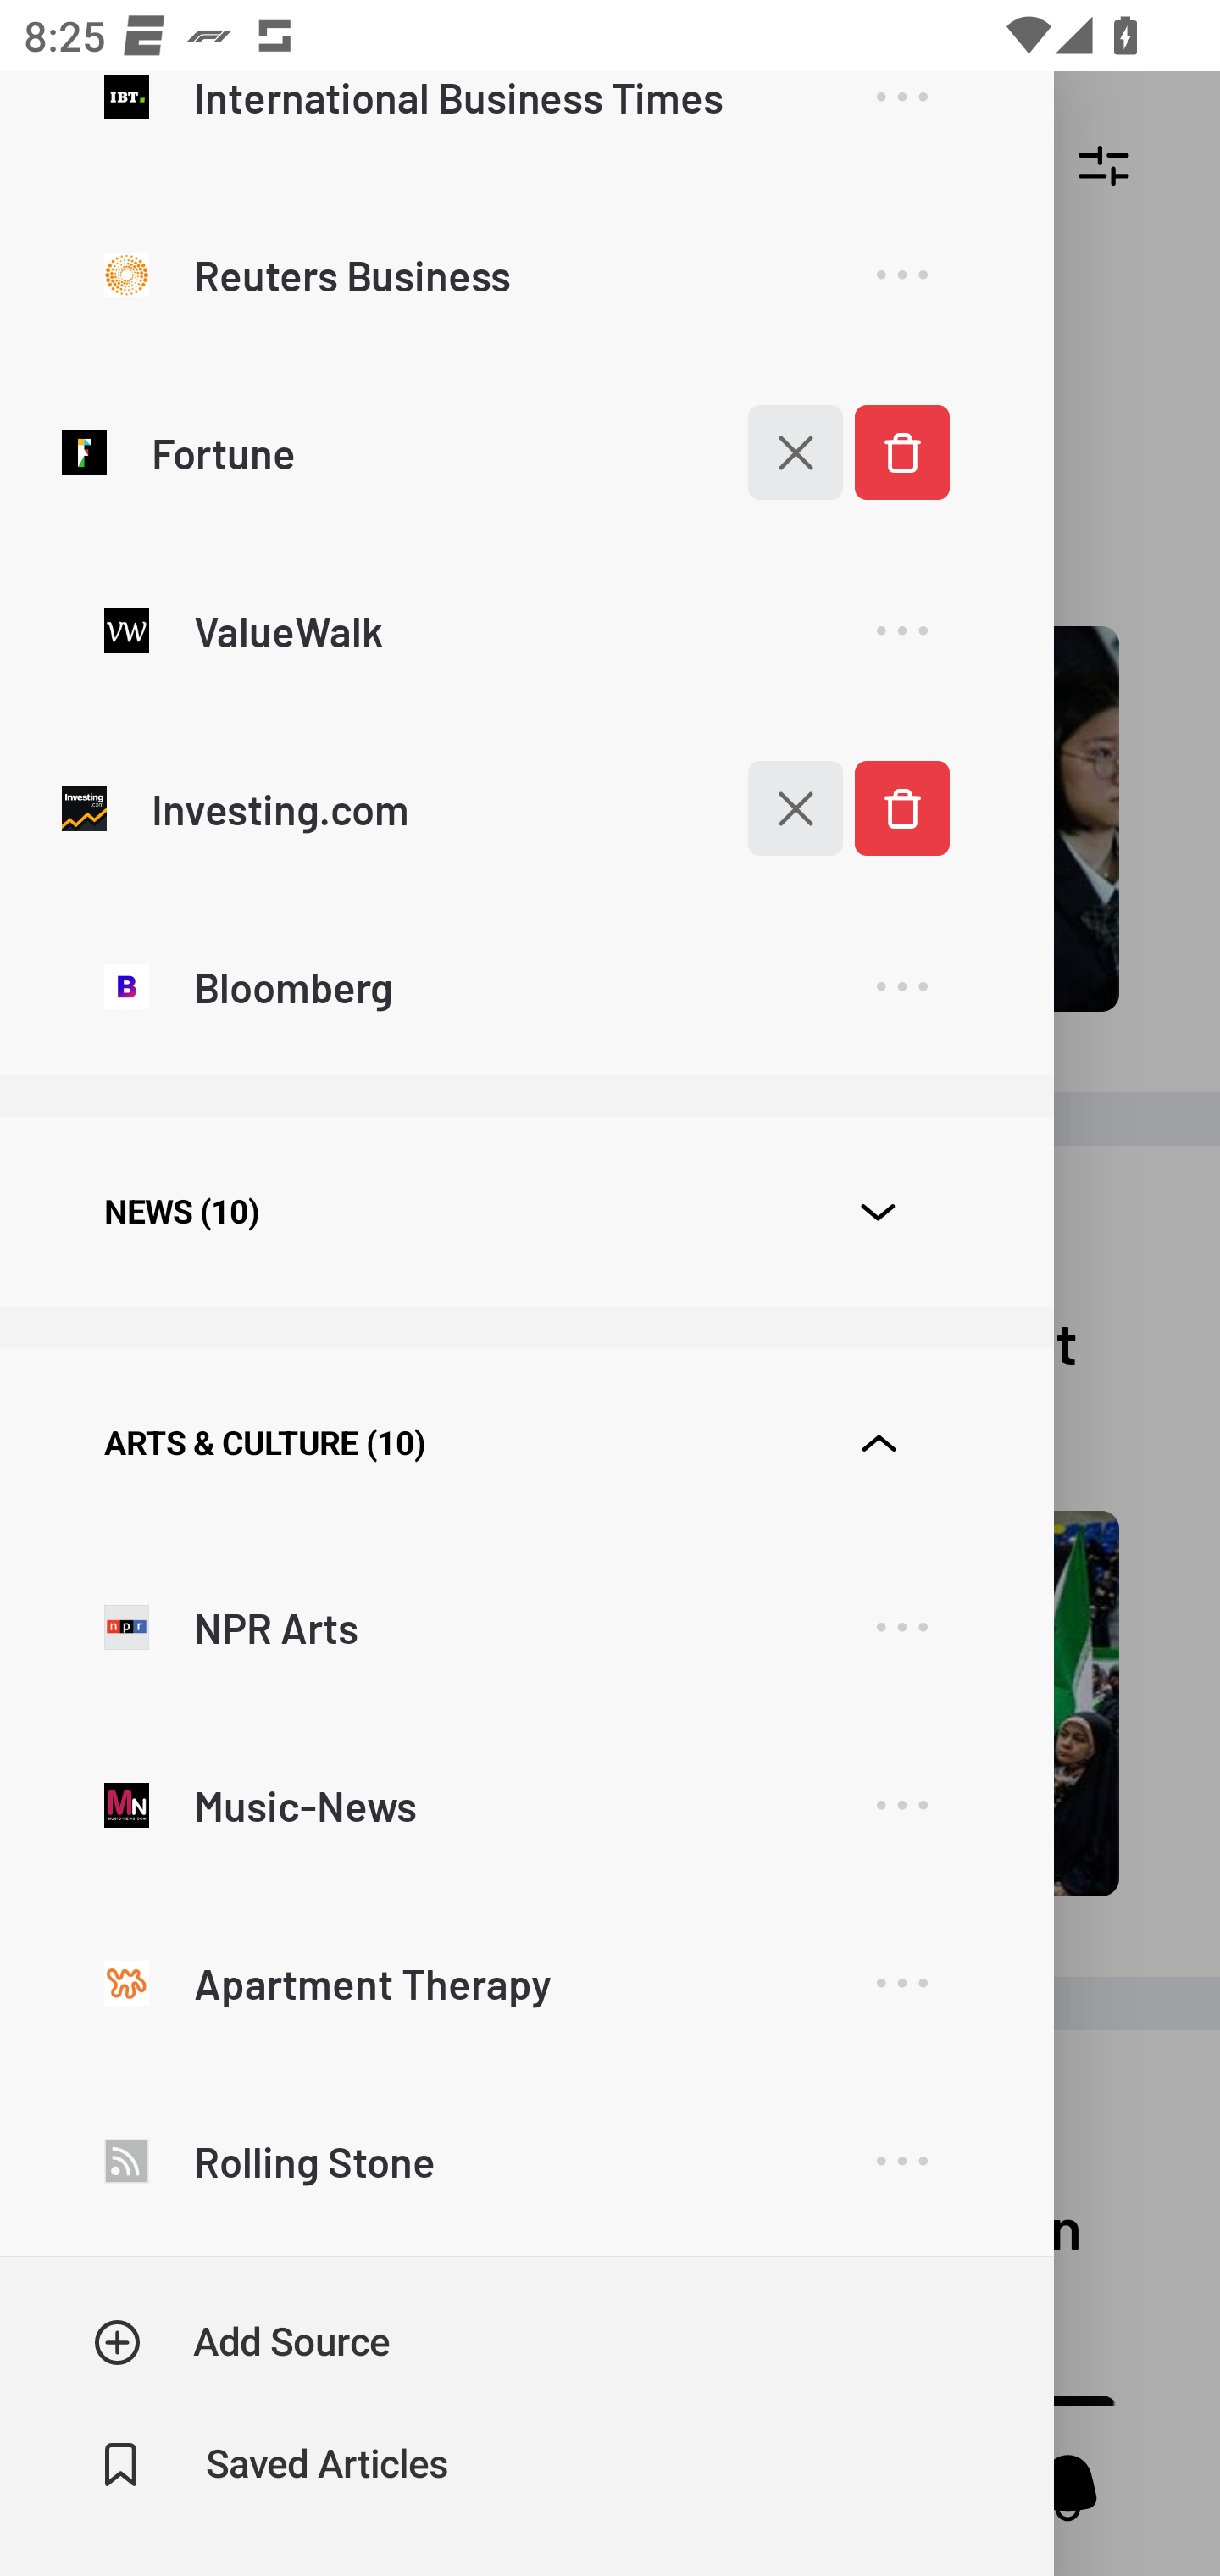 The height and width of the screenshot is (2576, 1220). I want to click on Expand Button, so click(878, 1212).